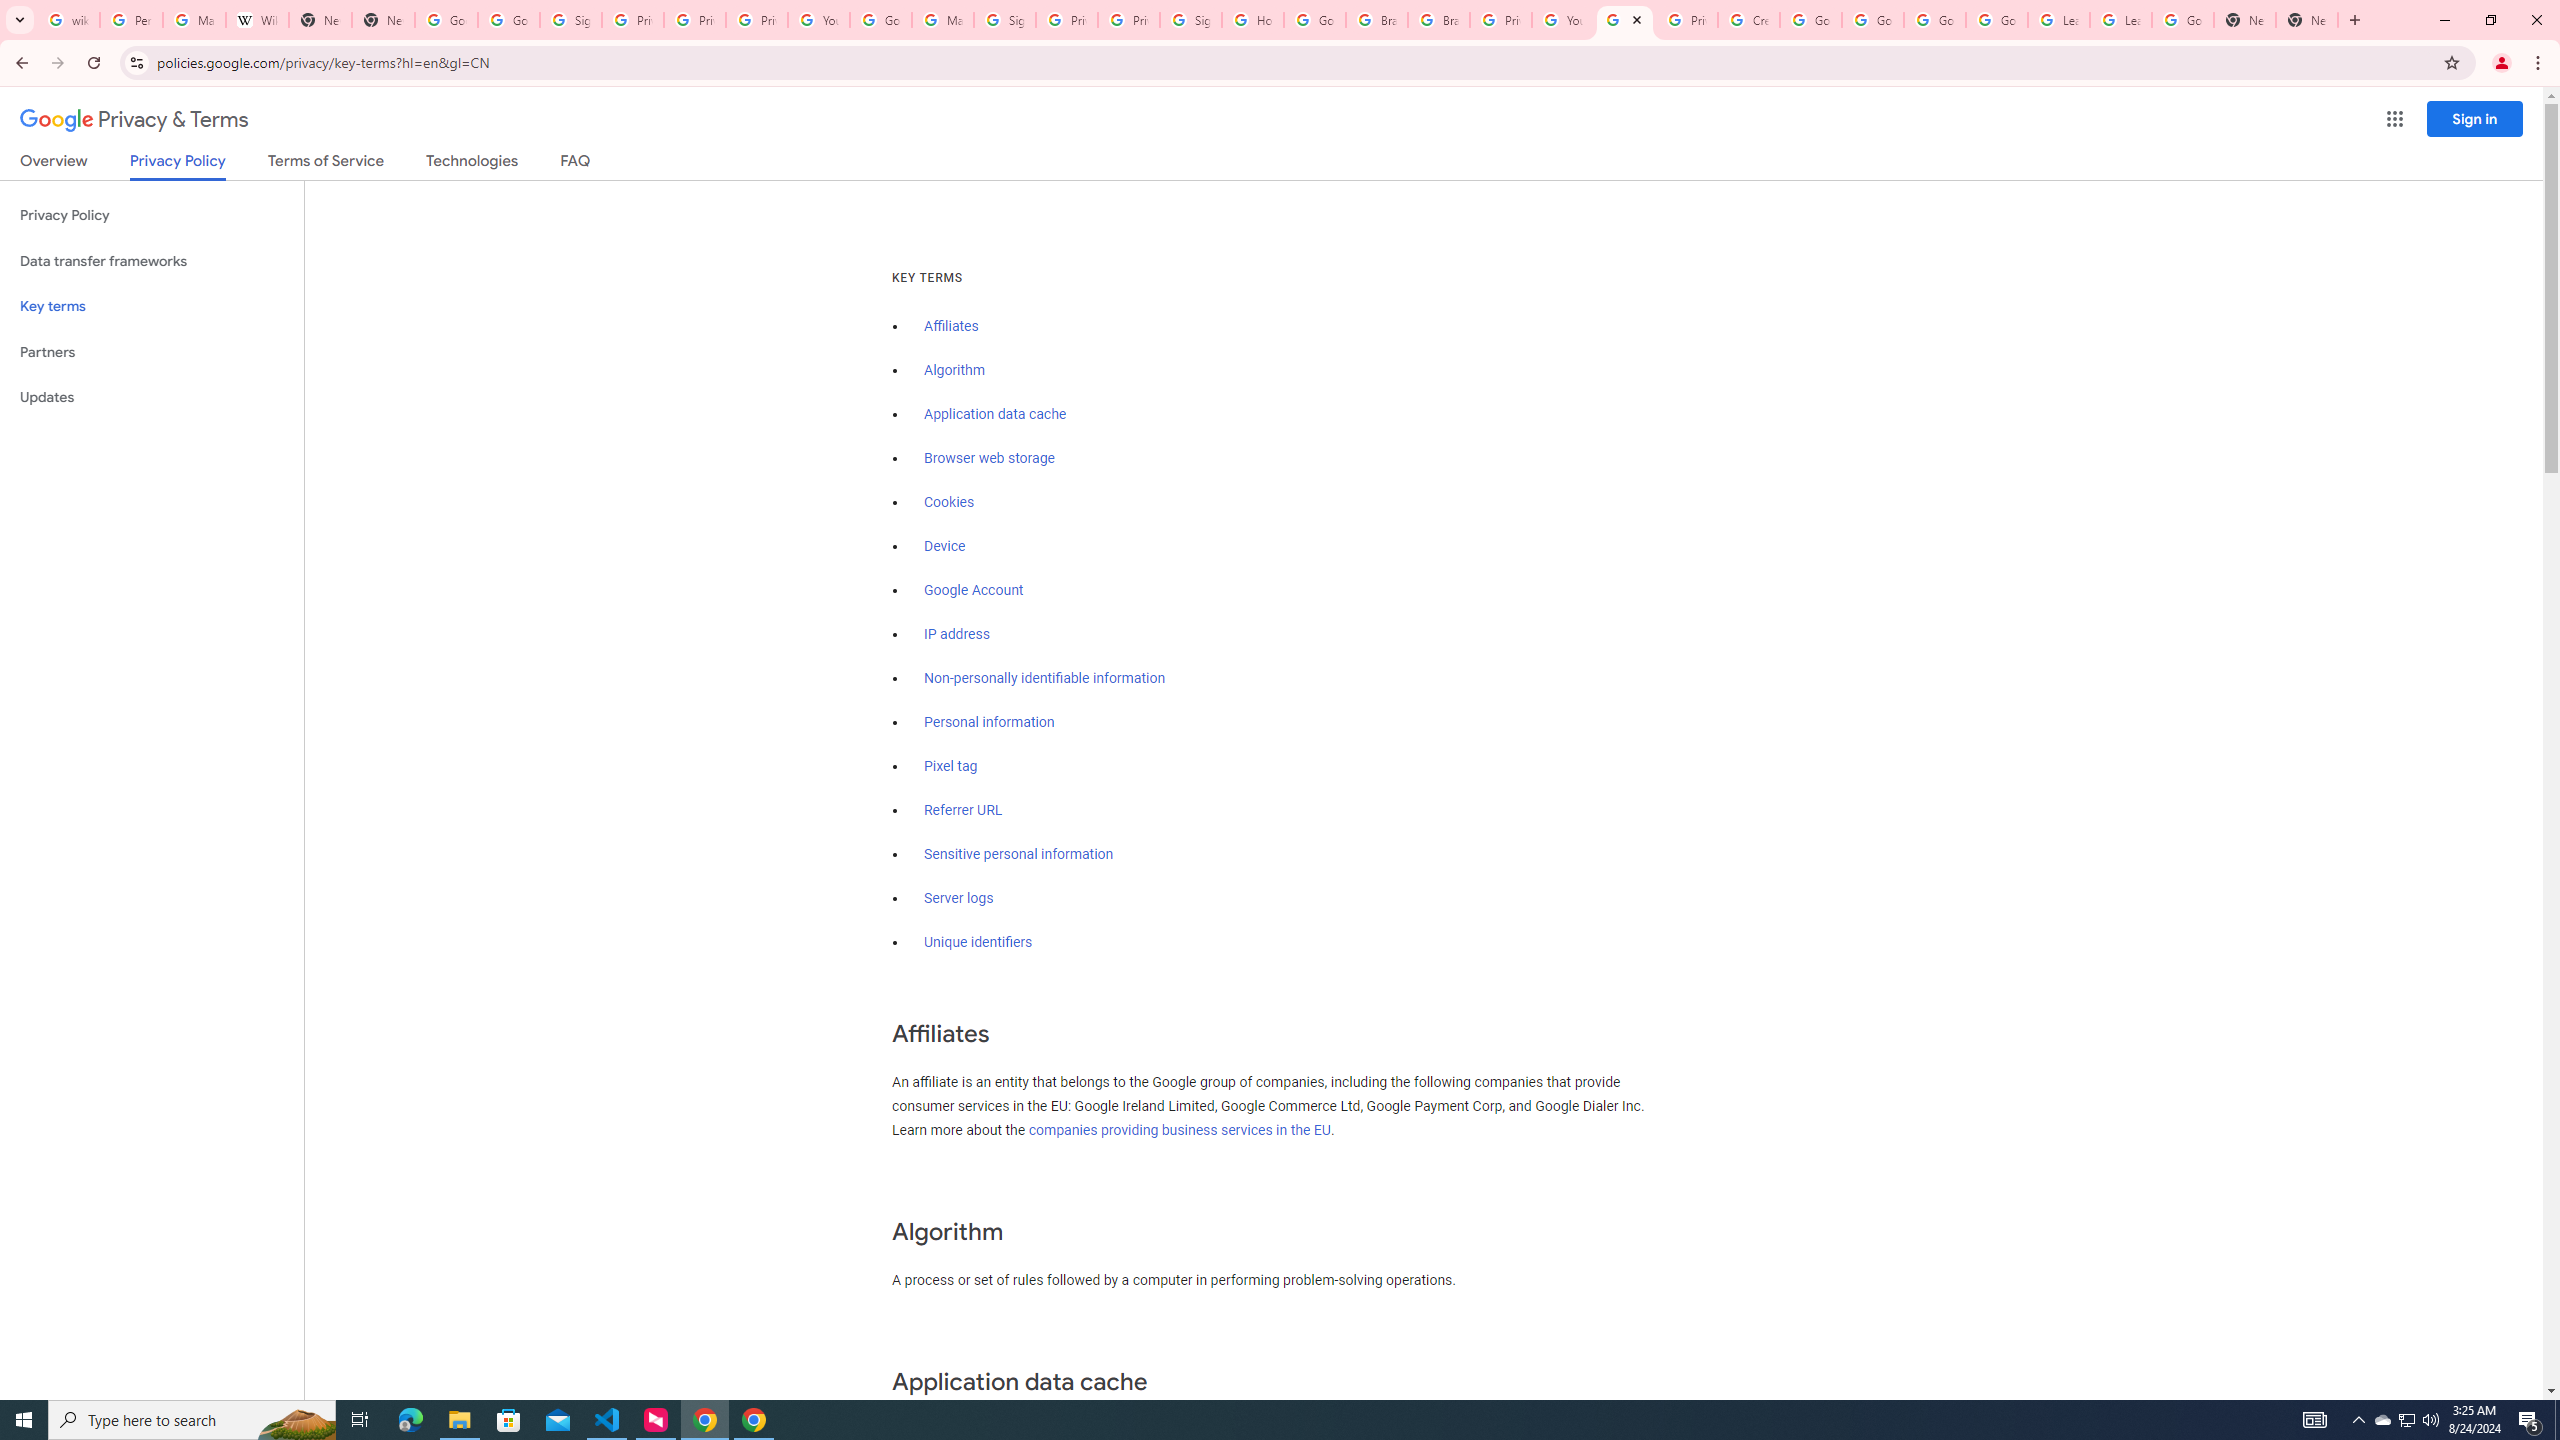  Describe the element at coordinates (570, 20) in the screenshot. I see `Sign in - Google Accounts` at that location.